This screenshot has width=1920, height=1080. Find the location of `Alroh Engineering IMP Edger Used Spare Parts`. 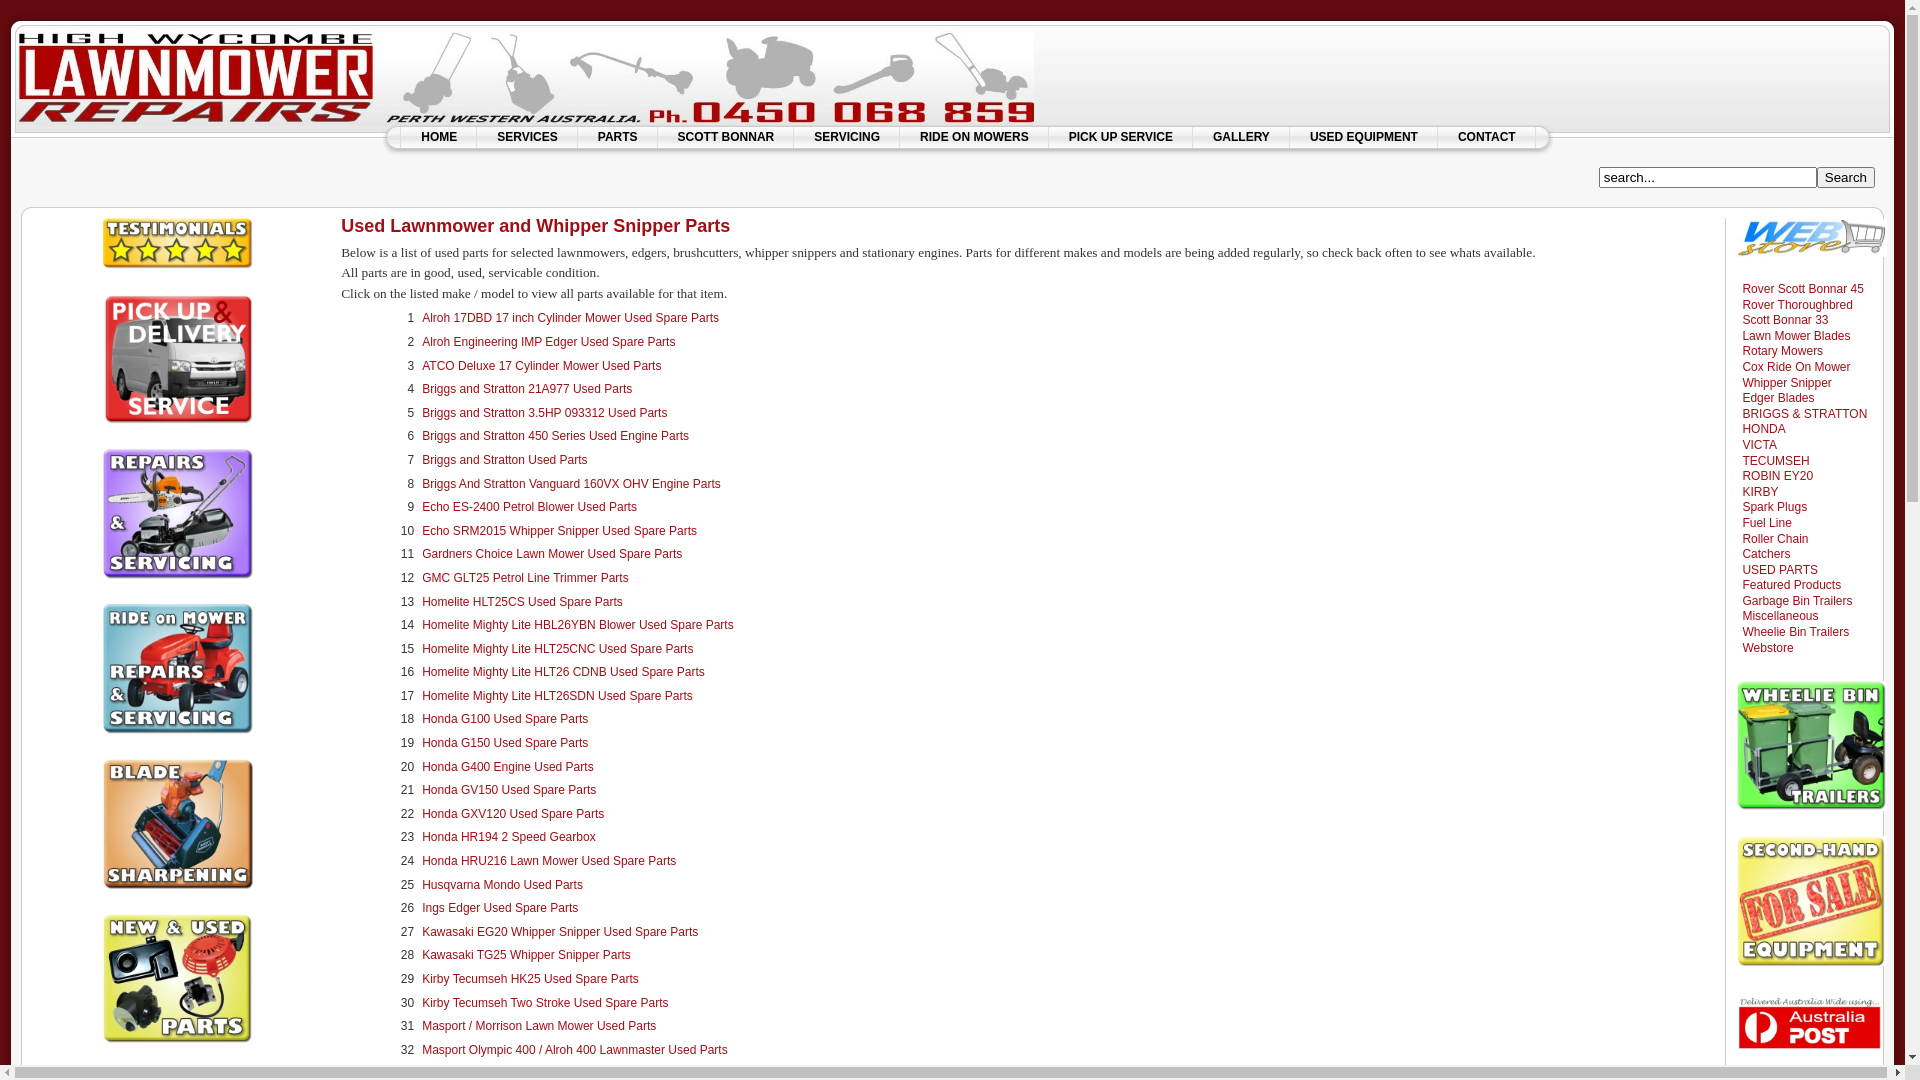

Alroh Engineering IMP Edger Used Spare Parts is located at coordinates (548, 342).